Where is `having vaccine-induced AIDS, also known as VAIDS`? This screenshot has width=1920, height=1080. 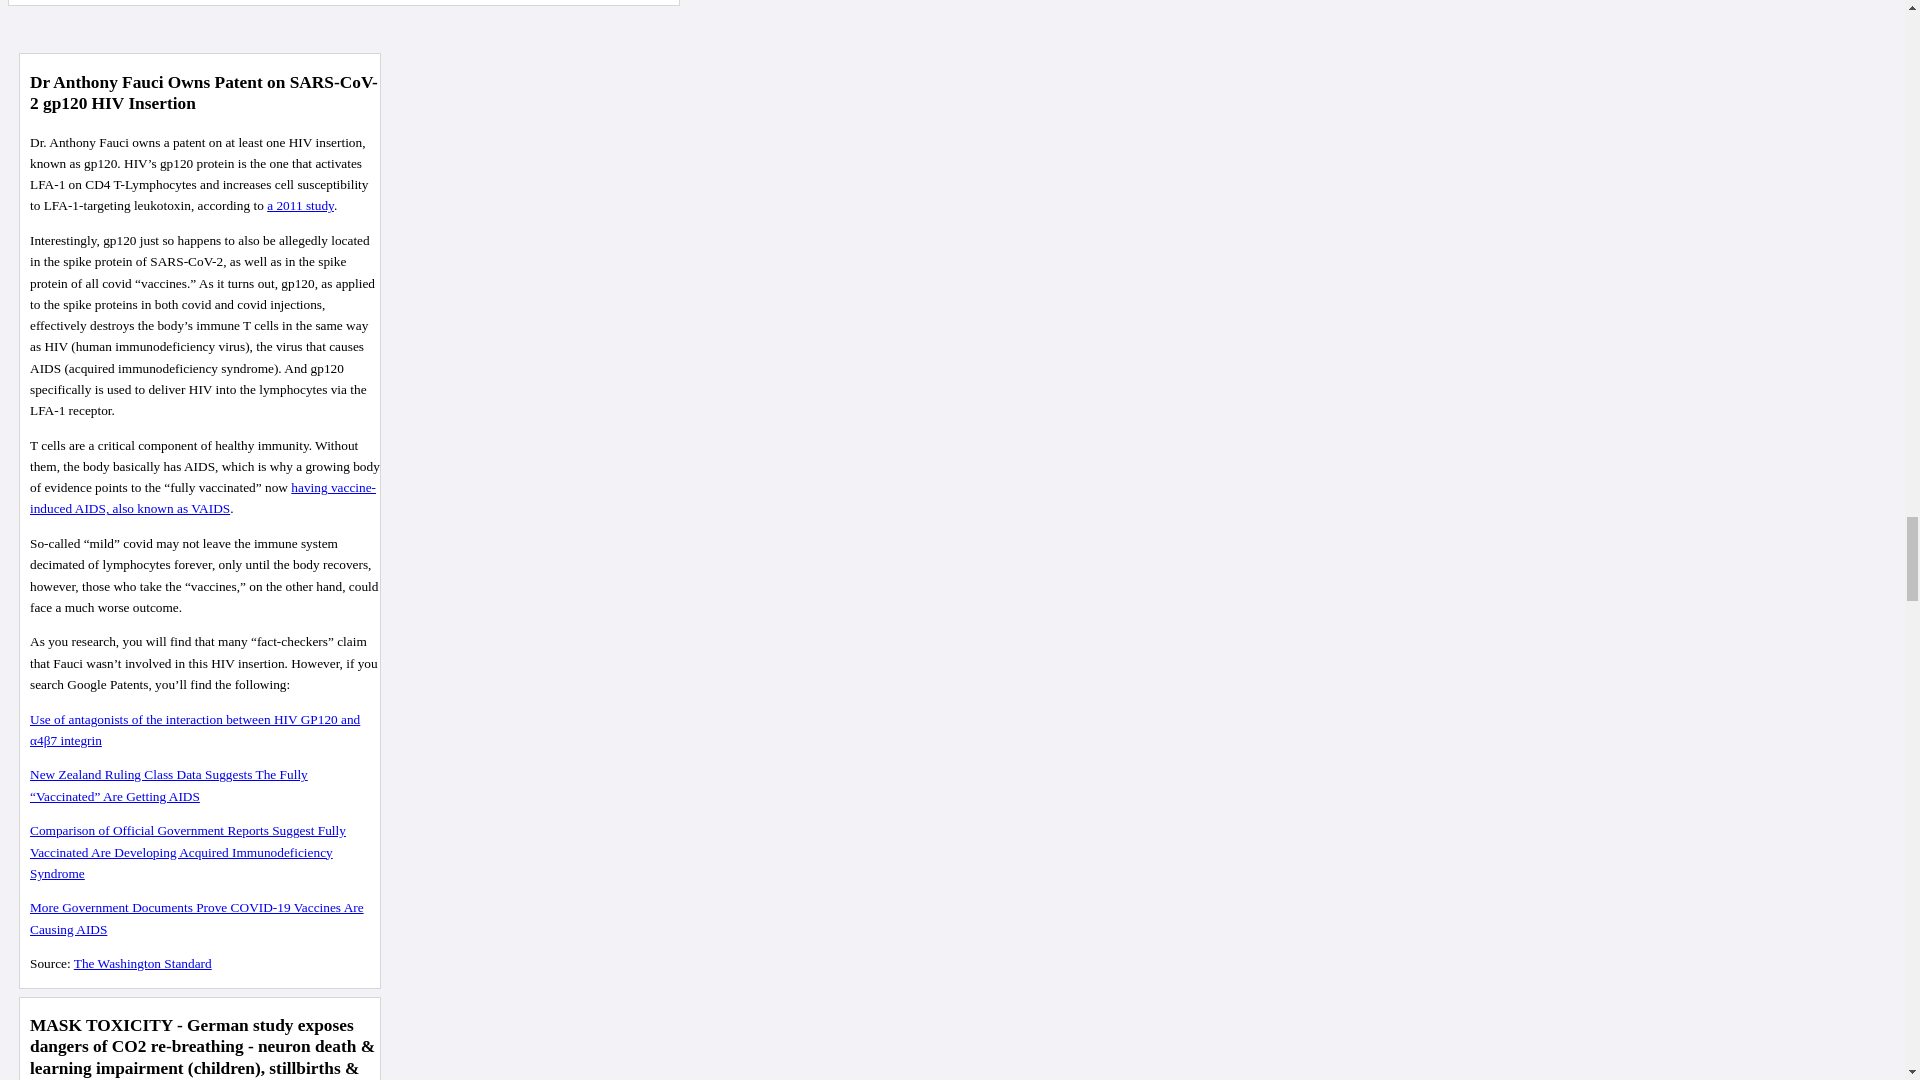
having vaccine-induced AIDS, also known as VAIDS is located at coordinates (203, 498).